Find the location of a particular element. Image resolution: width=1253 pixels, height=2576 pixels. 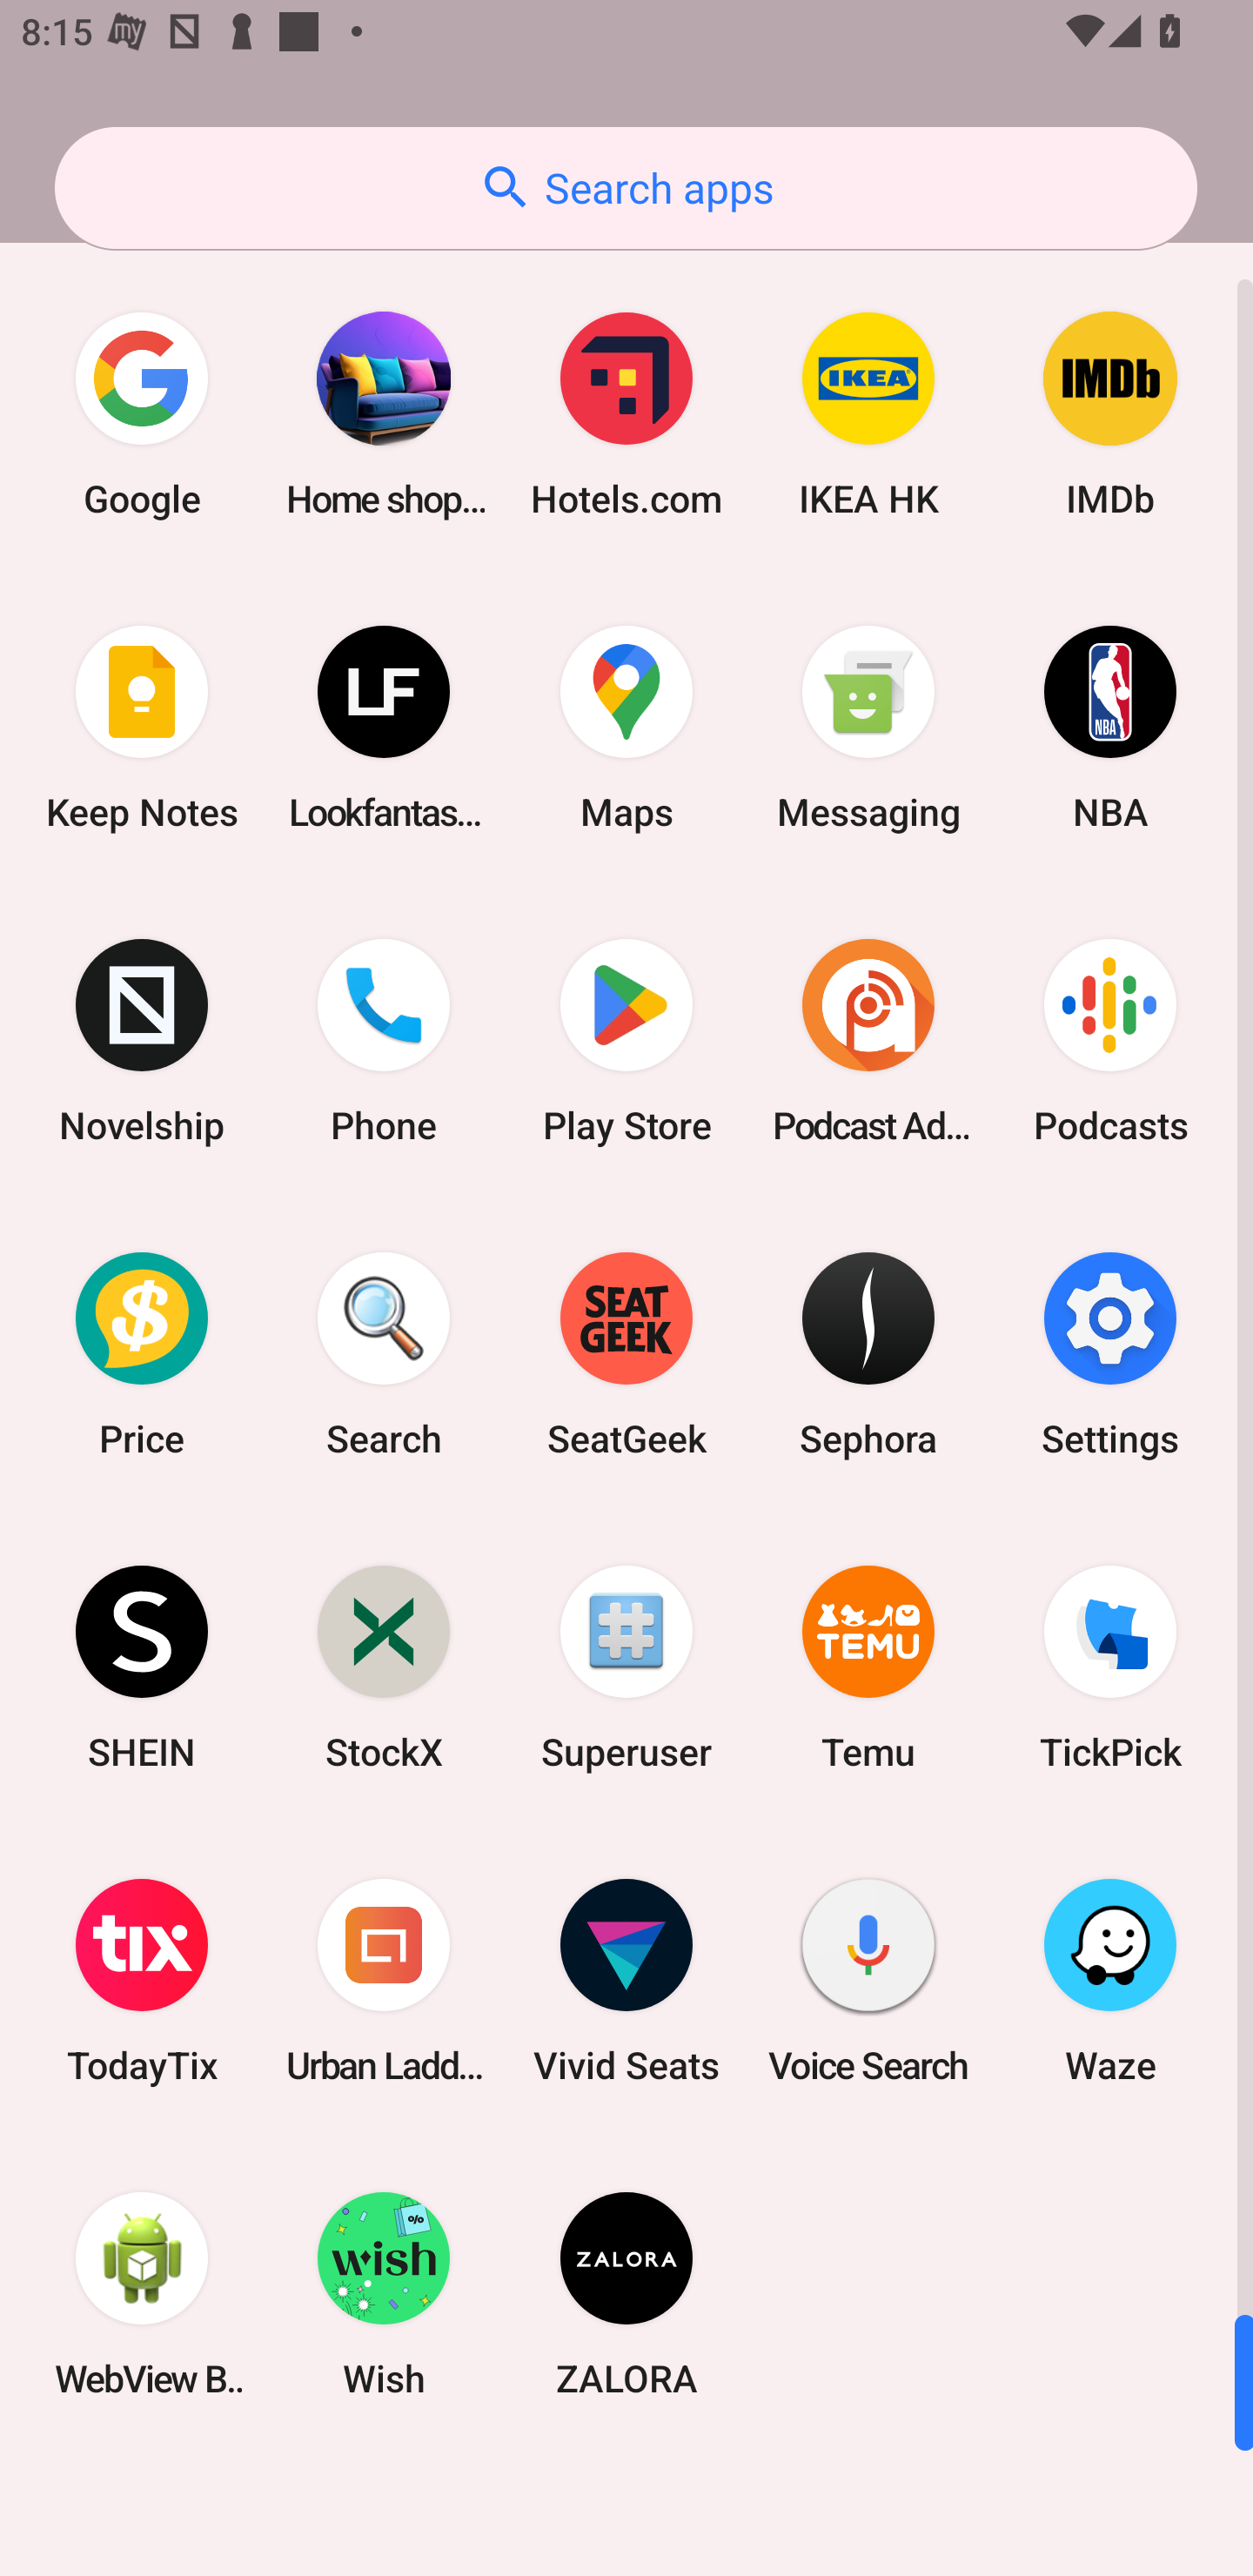

SHEIN is located at coordinates (142, 1666).